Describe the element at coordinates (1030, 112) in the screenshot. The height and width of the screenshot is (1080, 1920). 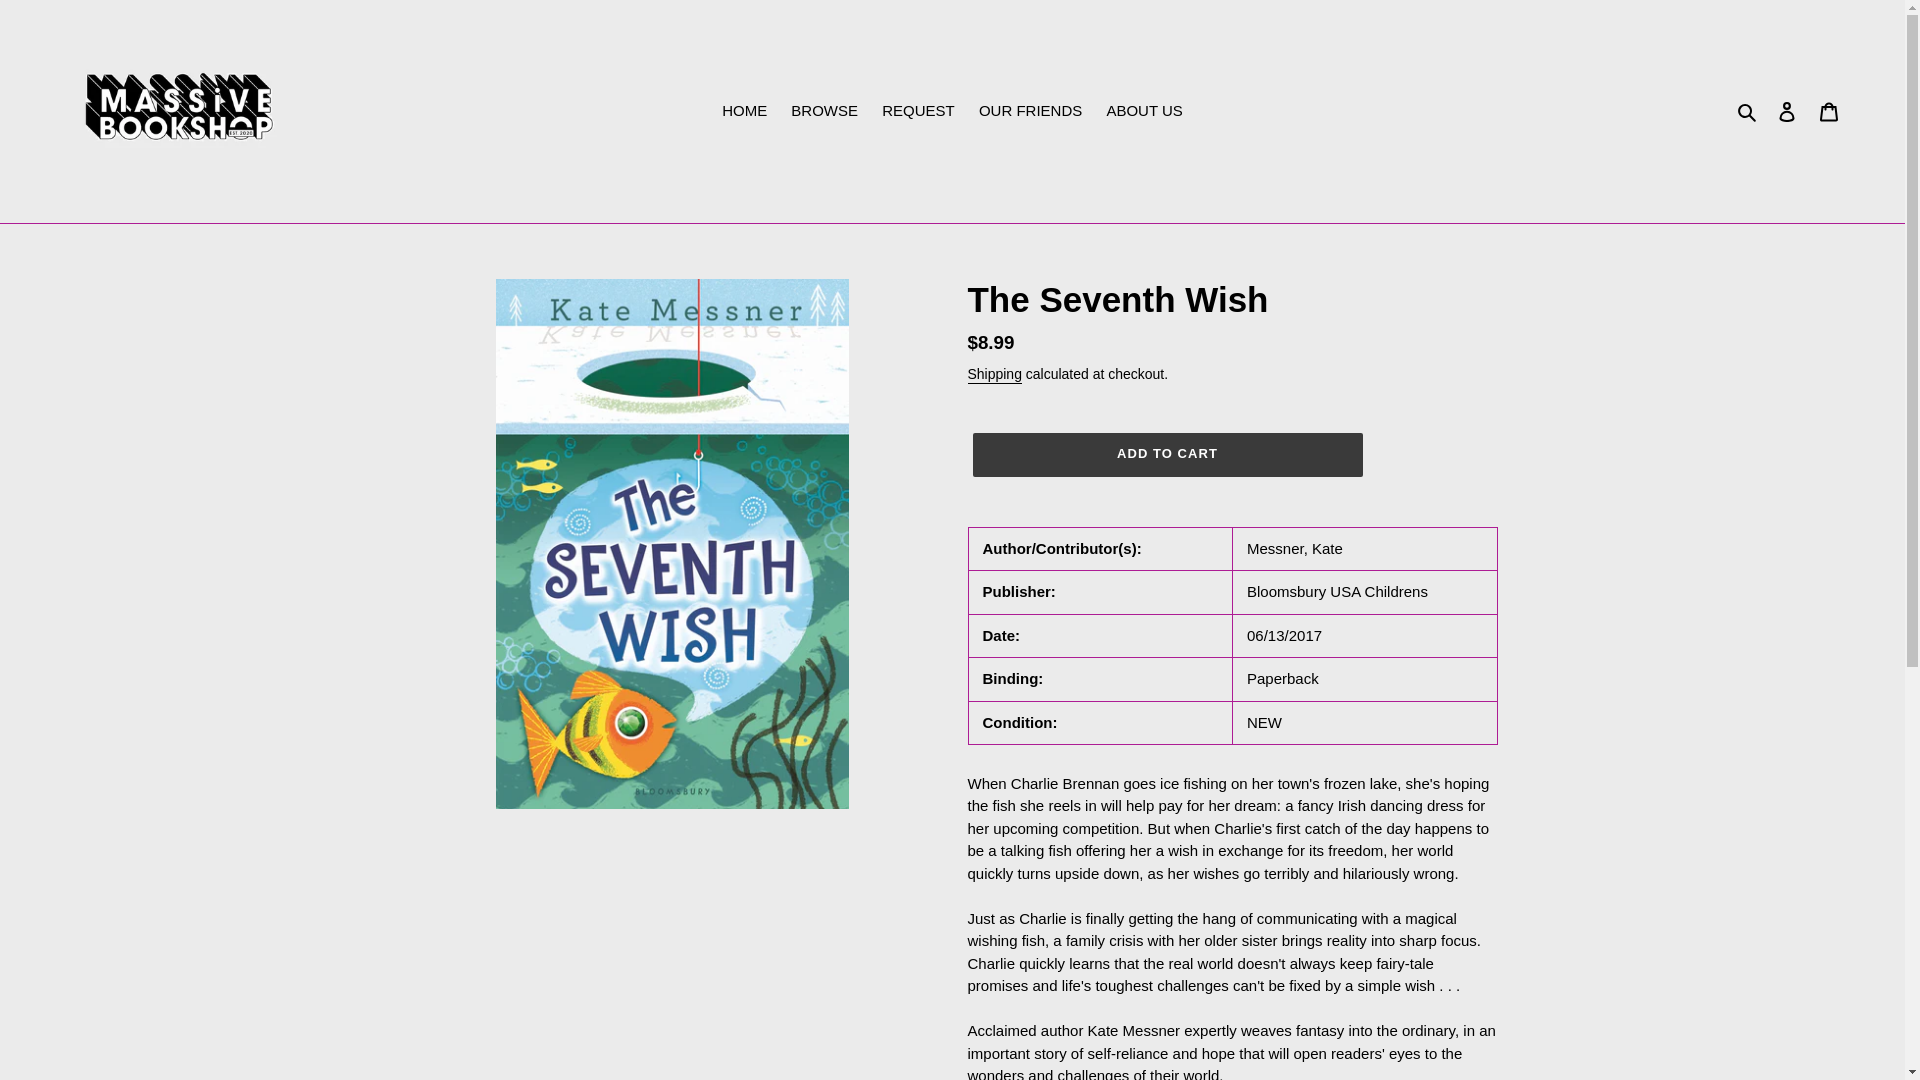
I see `OUR FRIENDS` at that location.